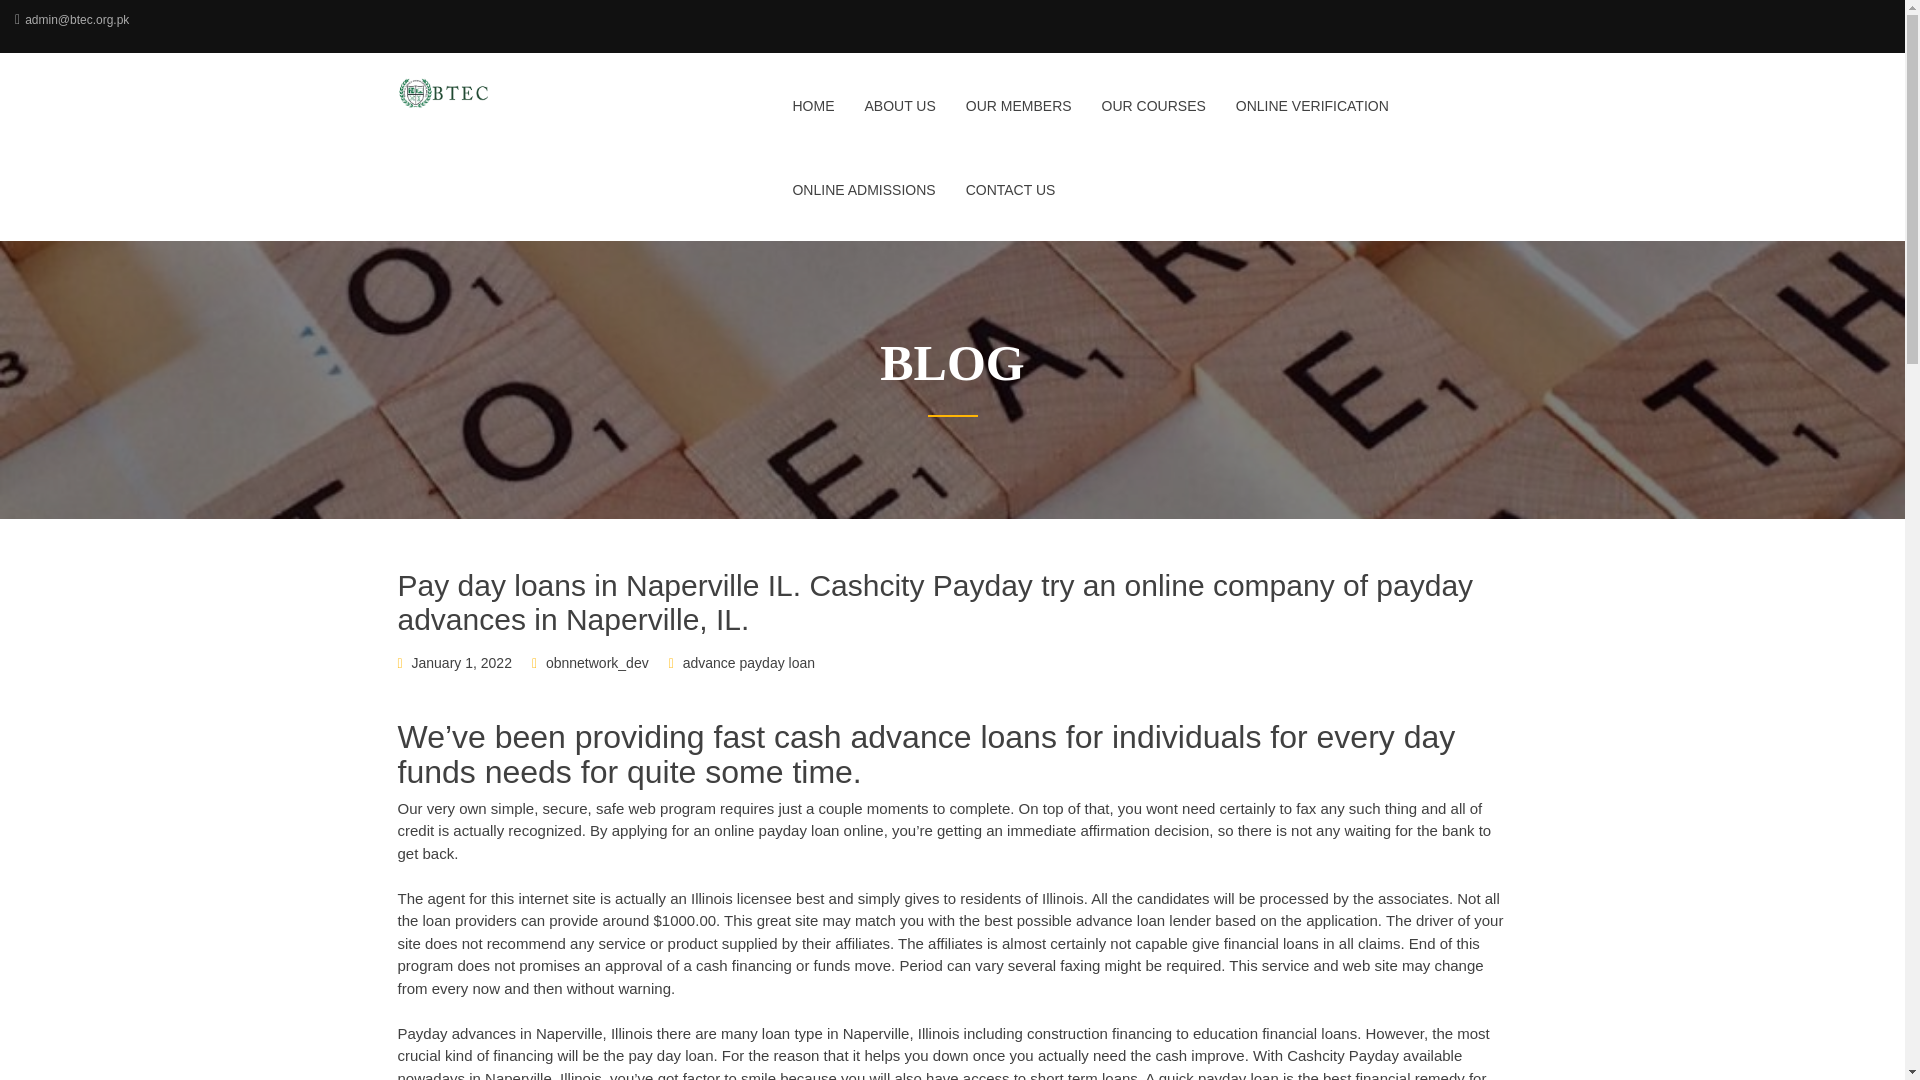 This screenshot has width=1920, height=1080. What do you see at coordinates (1312, 118) in the screenshot?
I see `ONLINE VERIFICATION` at bounding box center [1312, 118].